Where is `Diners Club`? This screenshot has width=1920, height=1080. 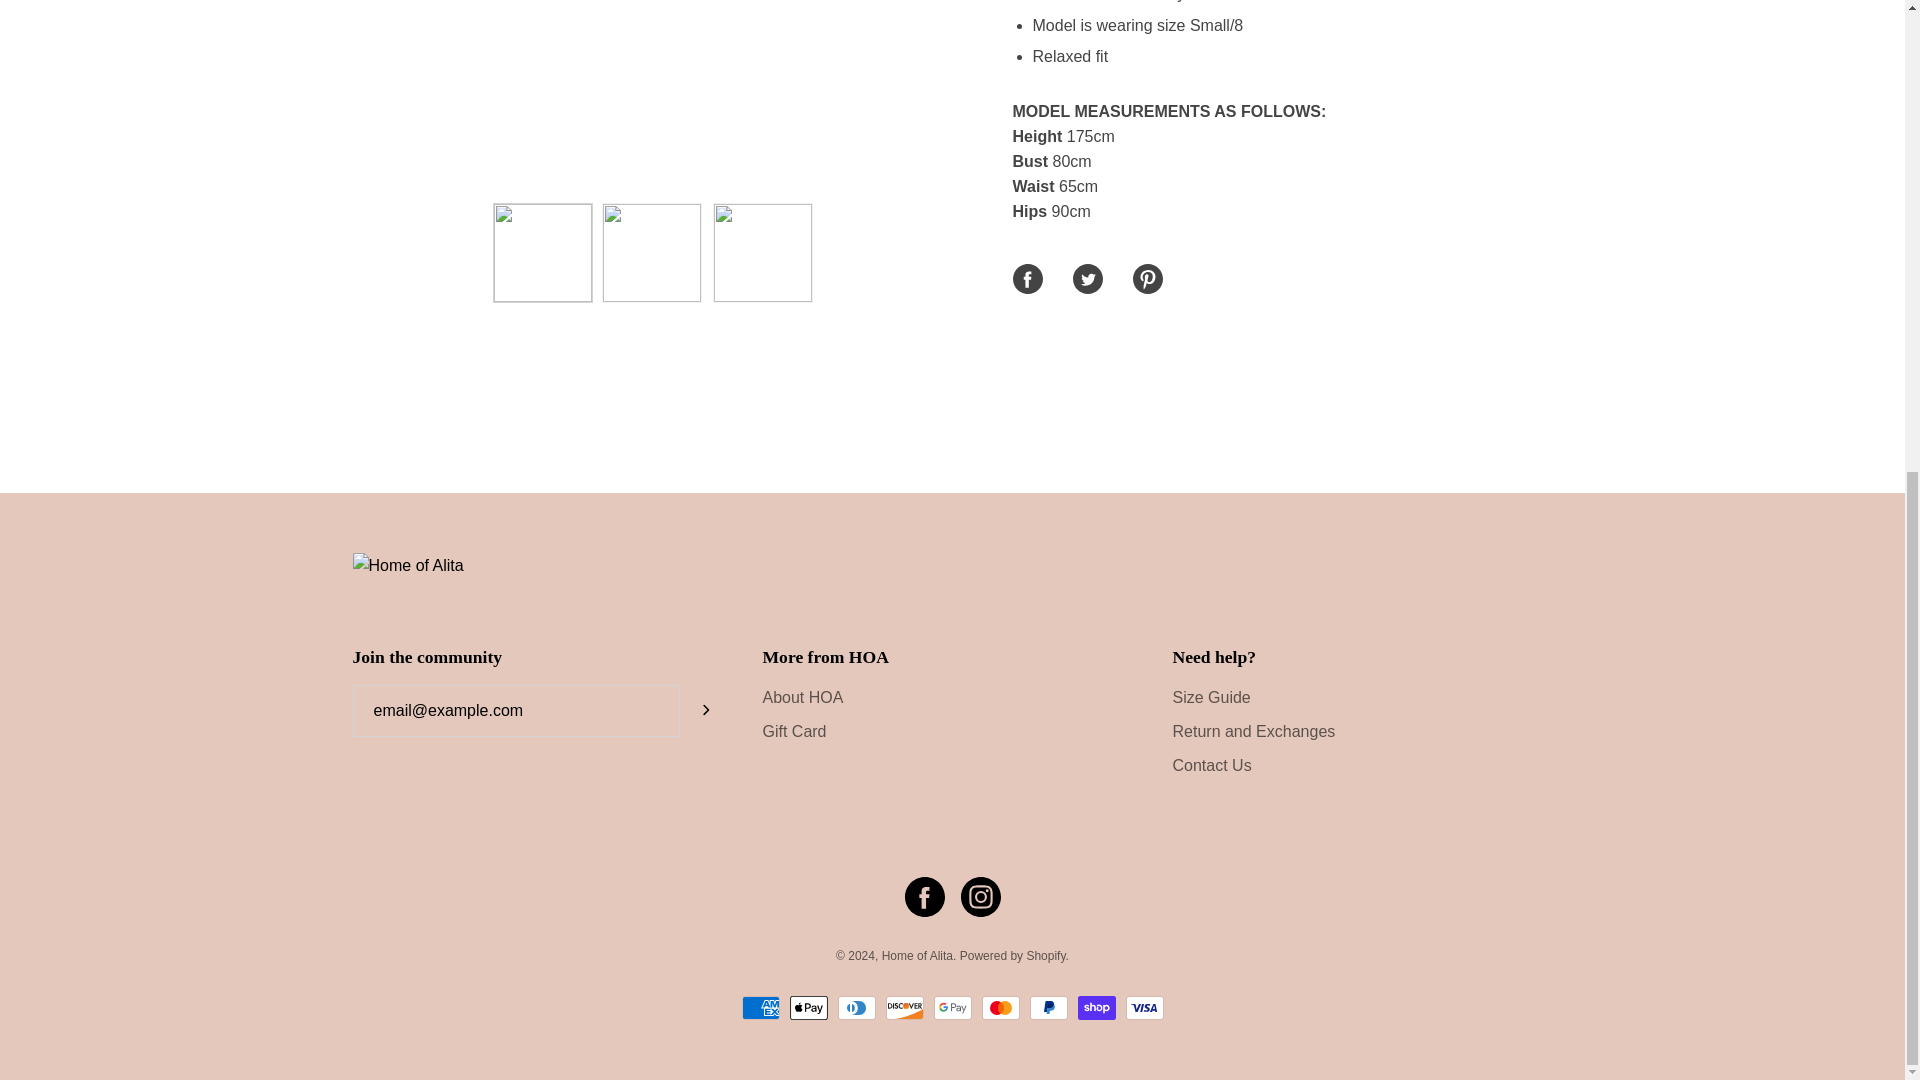
Diners Club is located at coordinates (856, 1007).